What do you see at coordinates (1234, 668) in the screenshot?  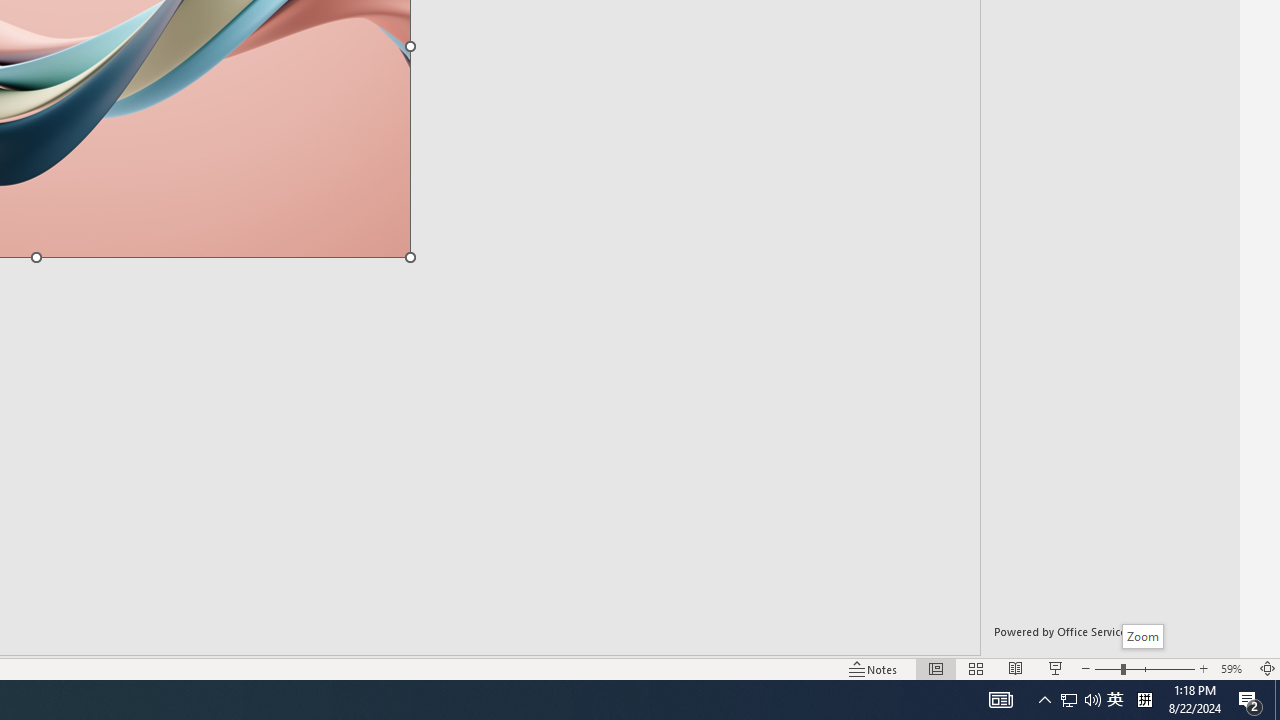 I see `Zoom 59%` at bounding box center [1234, 668].